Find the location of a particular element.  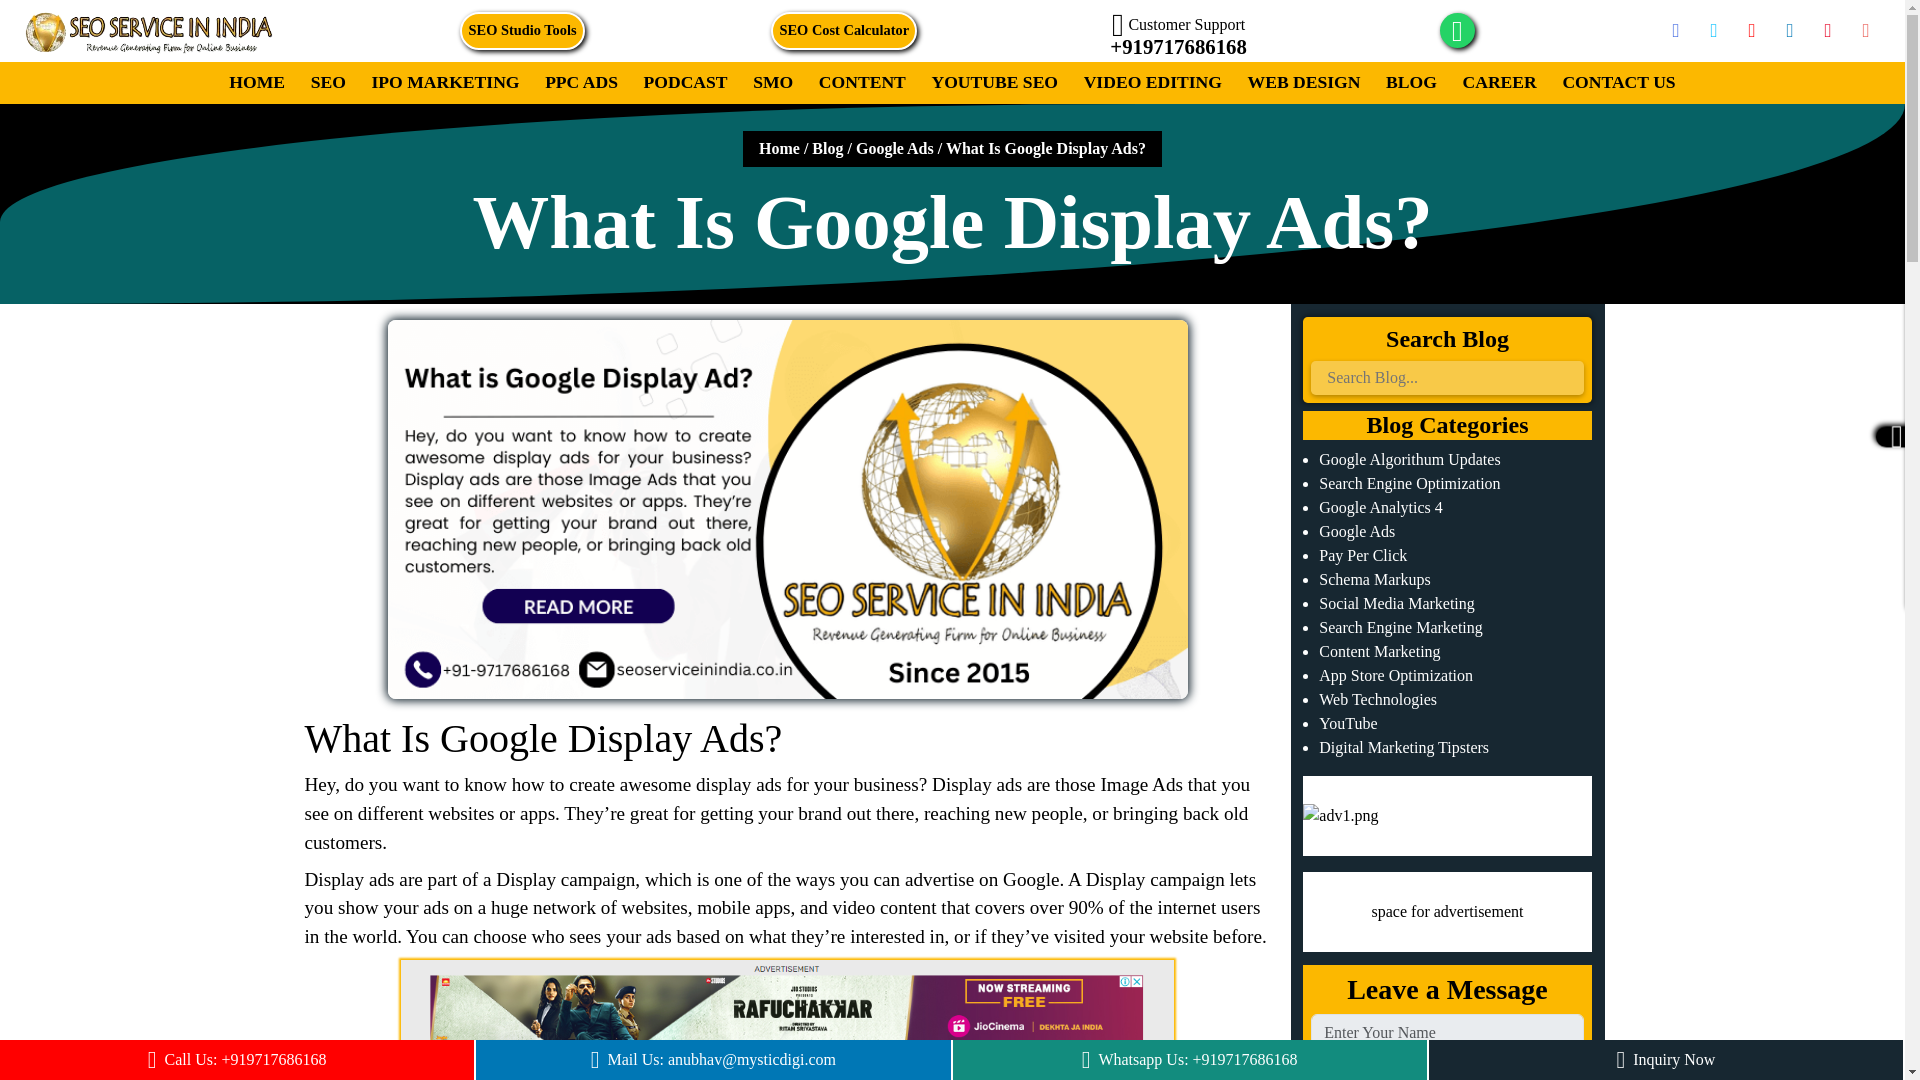

SEO Studio Tools is located at coordinates (522, 30).